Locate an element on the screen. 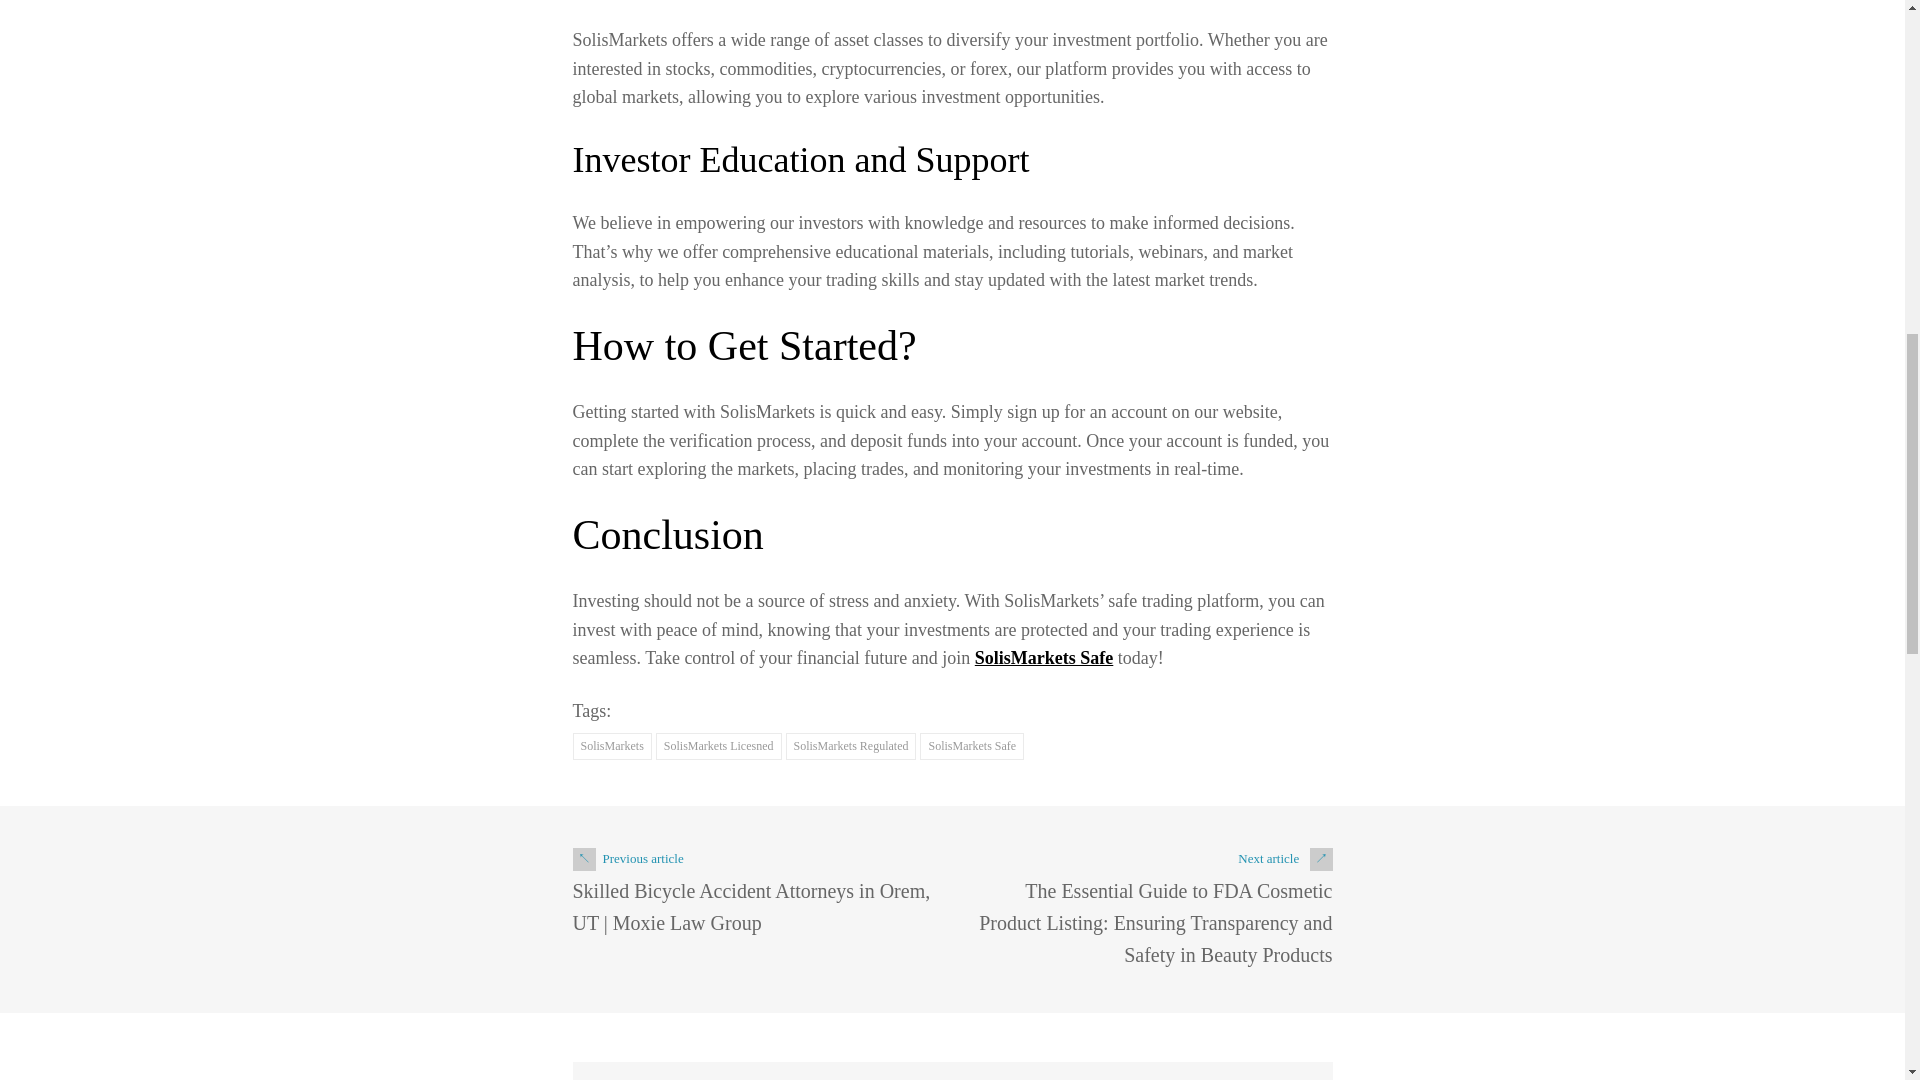 This screenshot has height=1080, width=1920. SolisMarkets Licesned is located at coordinates (718, 746).